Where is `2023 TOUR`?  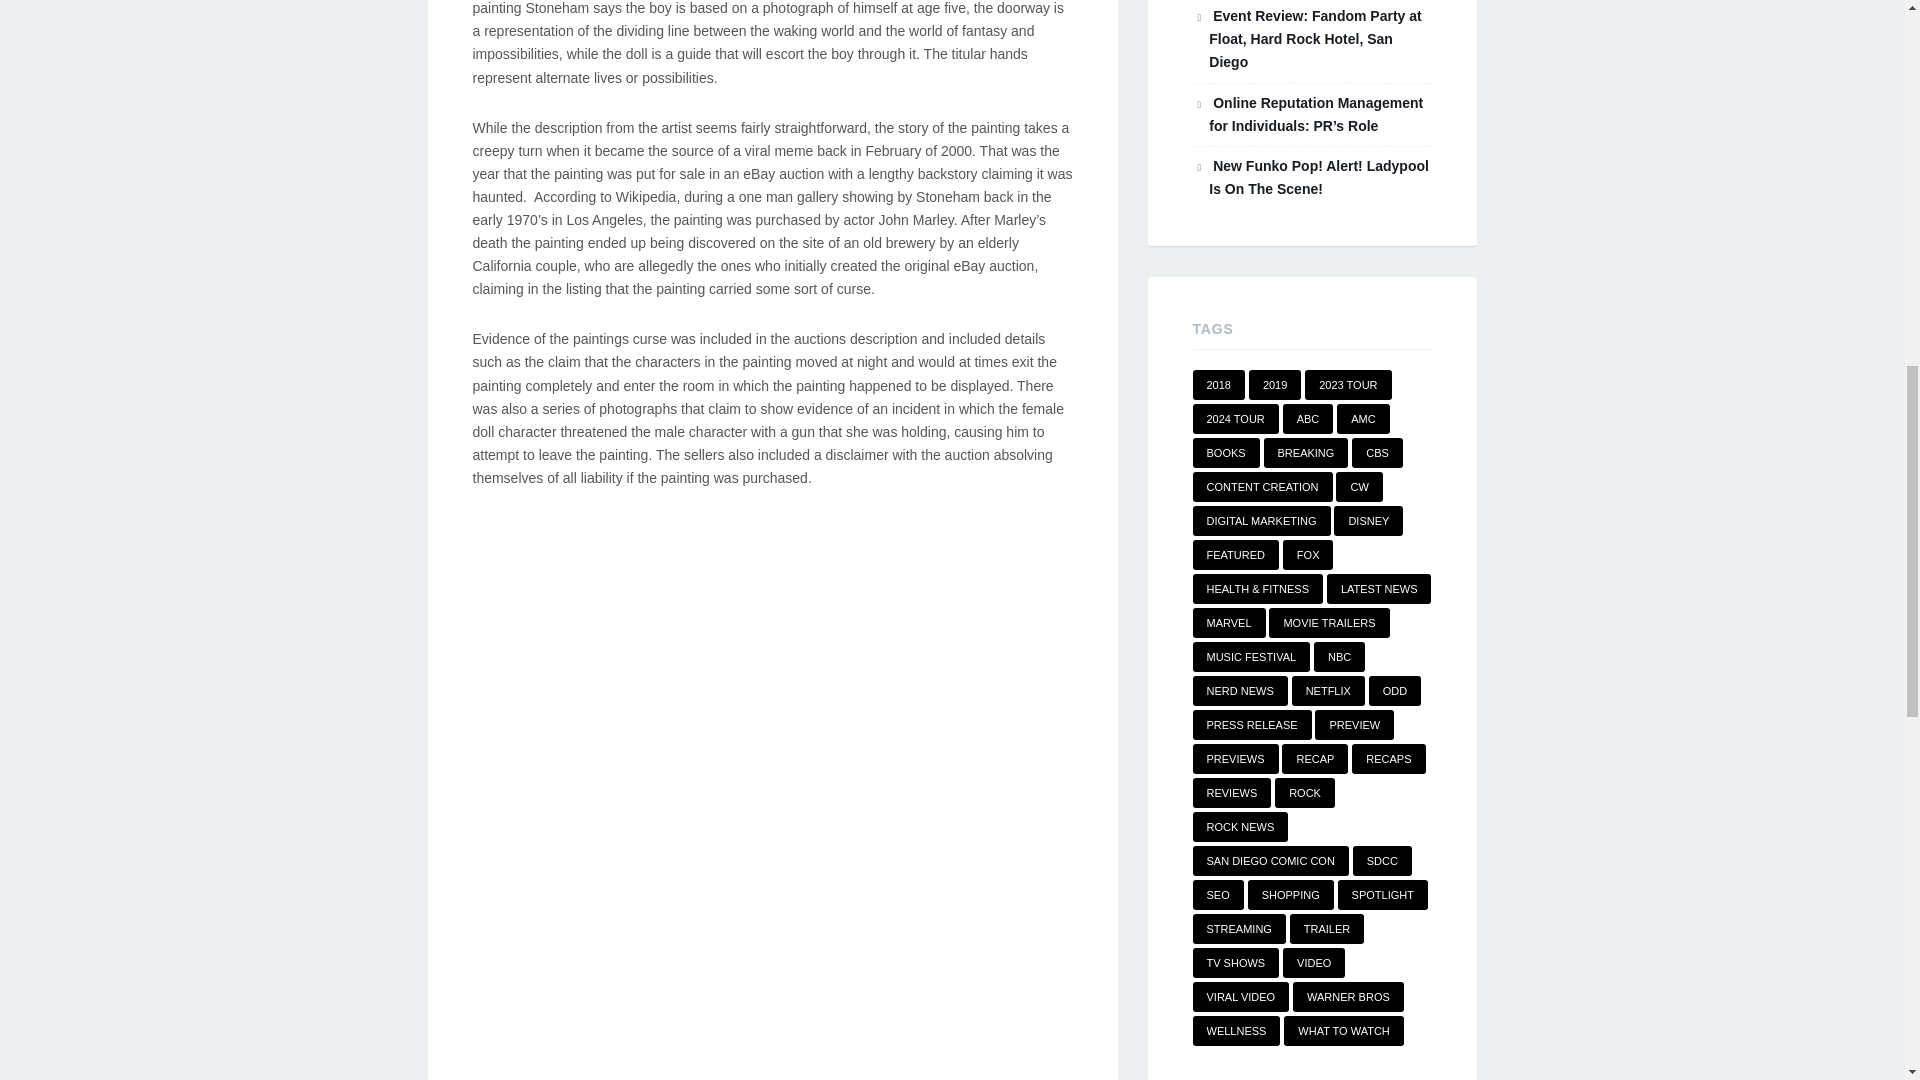 2023 TOUR is located at coordinates (1348, 384).